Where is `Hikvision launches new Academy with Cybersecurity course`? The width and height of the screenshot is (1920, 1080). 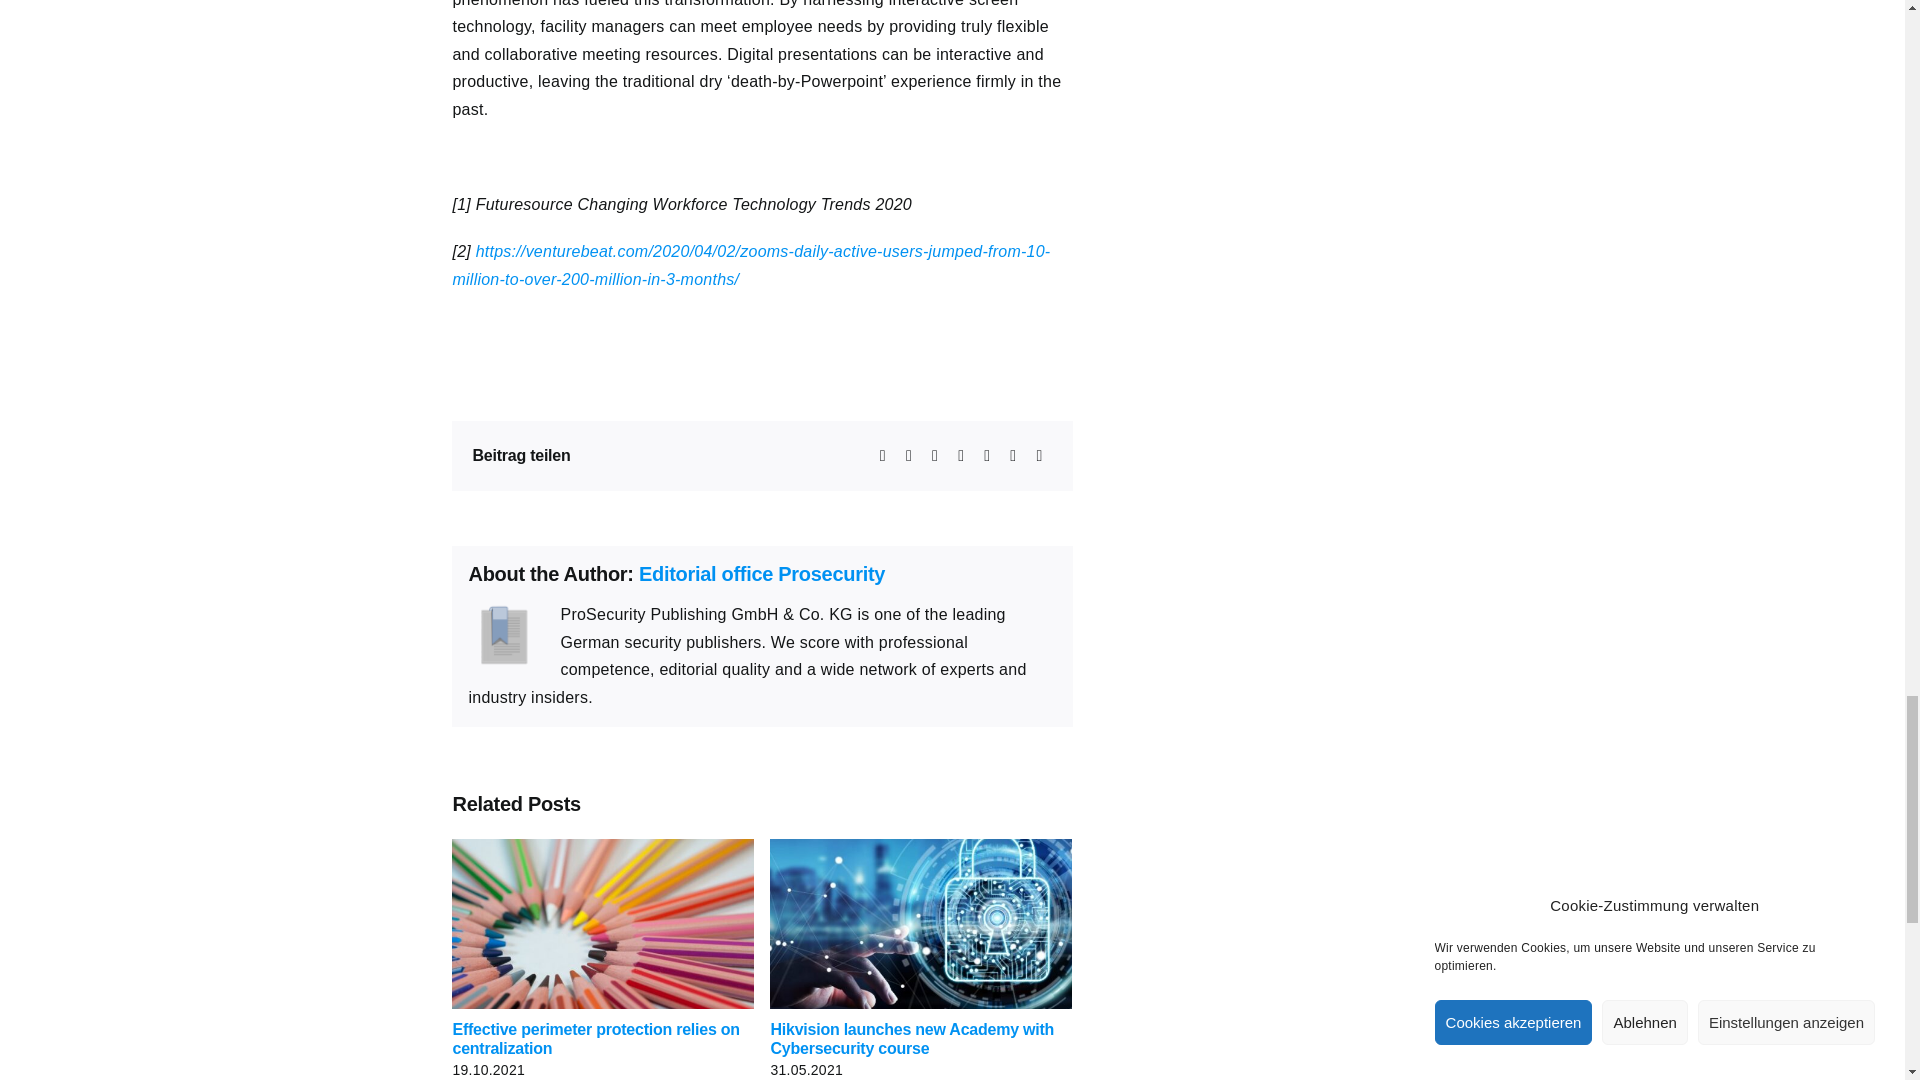
Hikvision launches new Academy with Cybersecurity course is located at coordinates (912, 1038).